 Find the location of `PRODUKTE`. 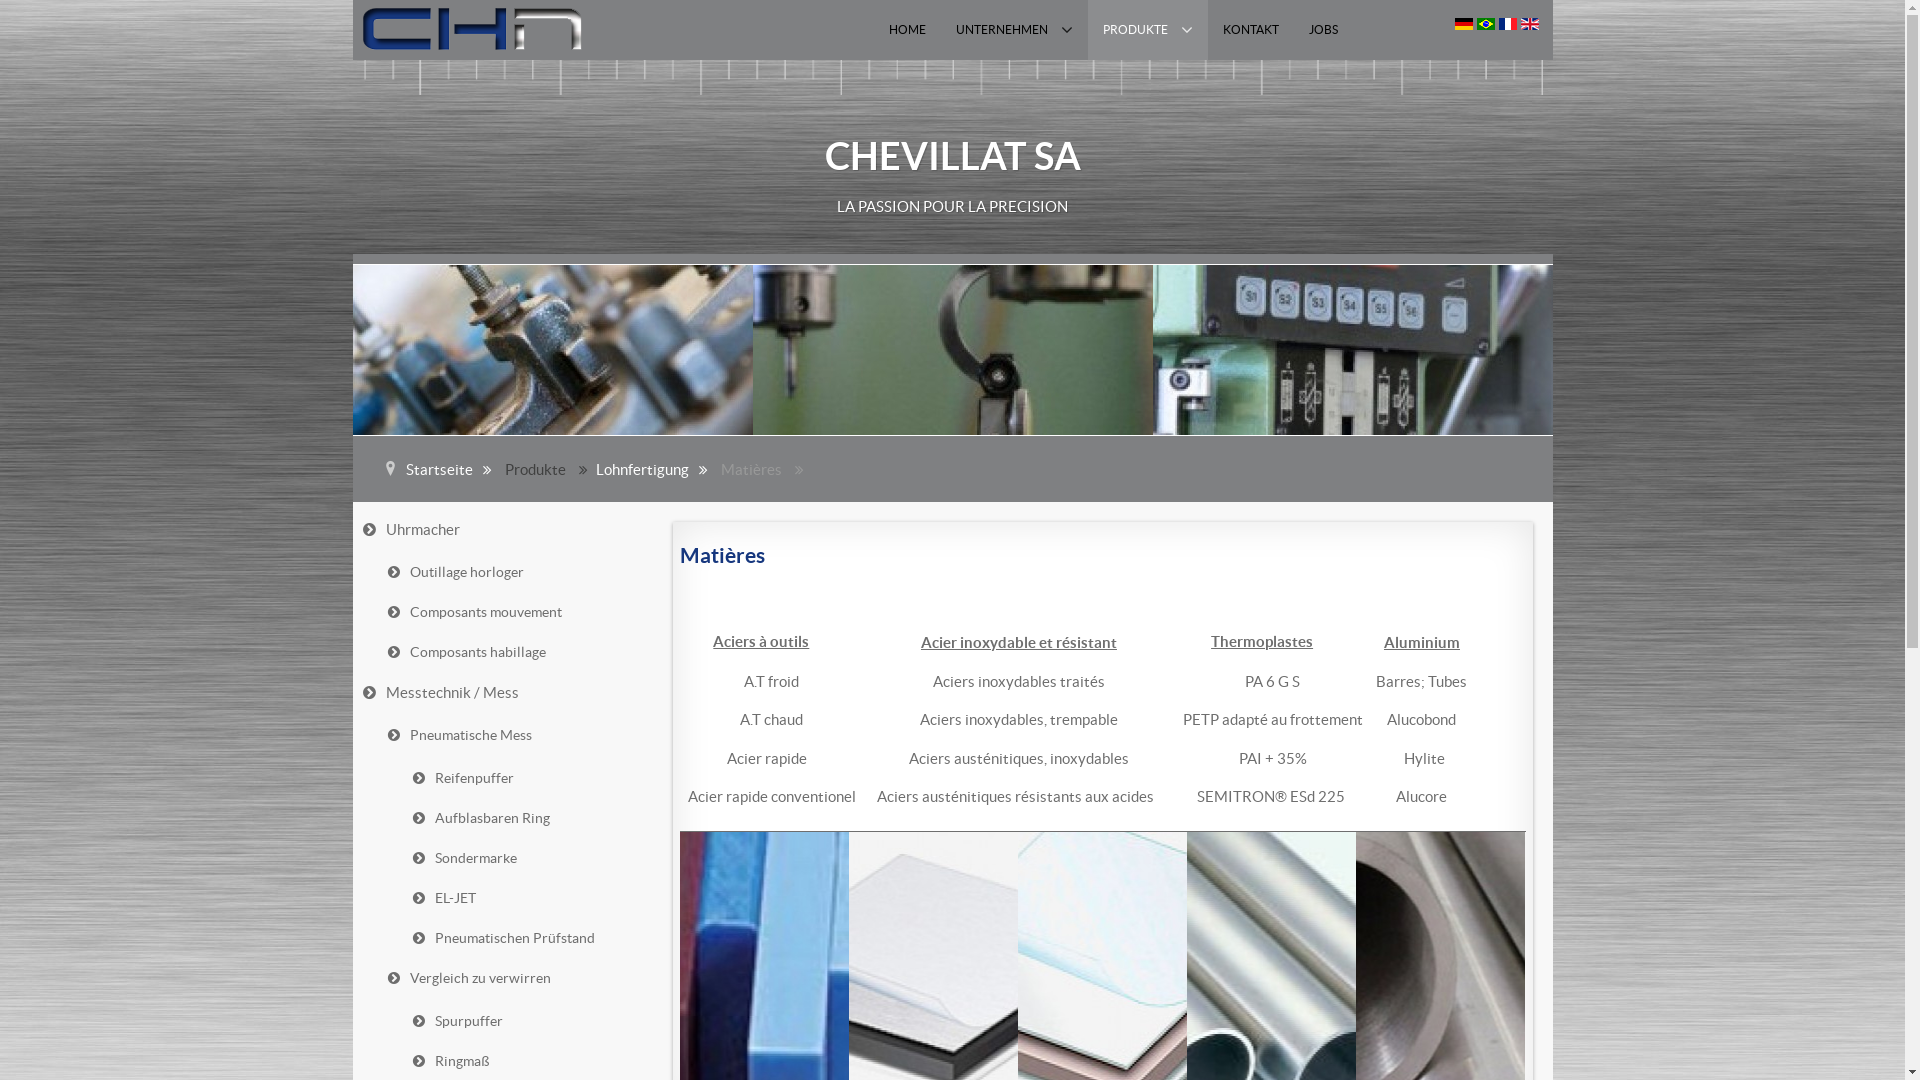

PRODUKTE is located at coordinates (1148, 30).